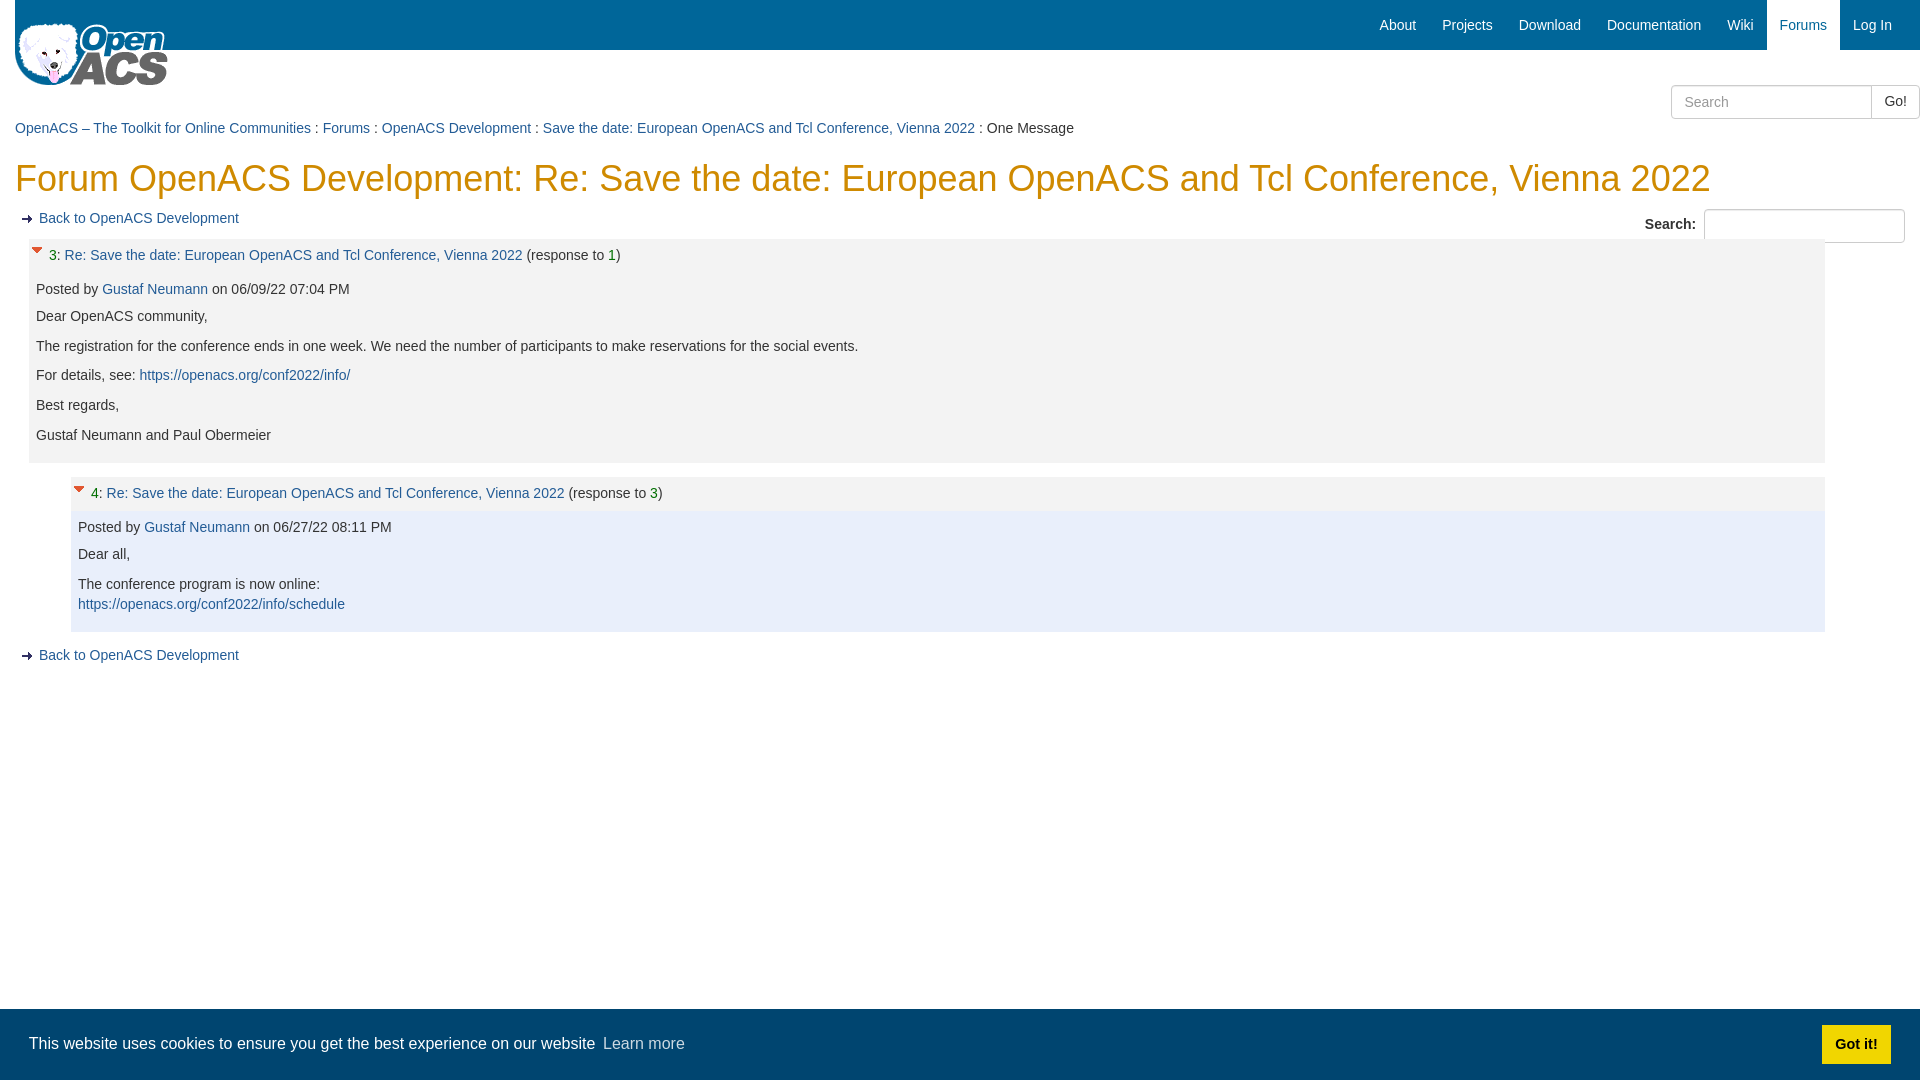 The width and height of the screenshot is (1920, 1080). What do you see at coordinates (1654, 24) in the screenshot?
I see `Documentation` at bounding box center [1654, 24].